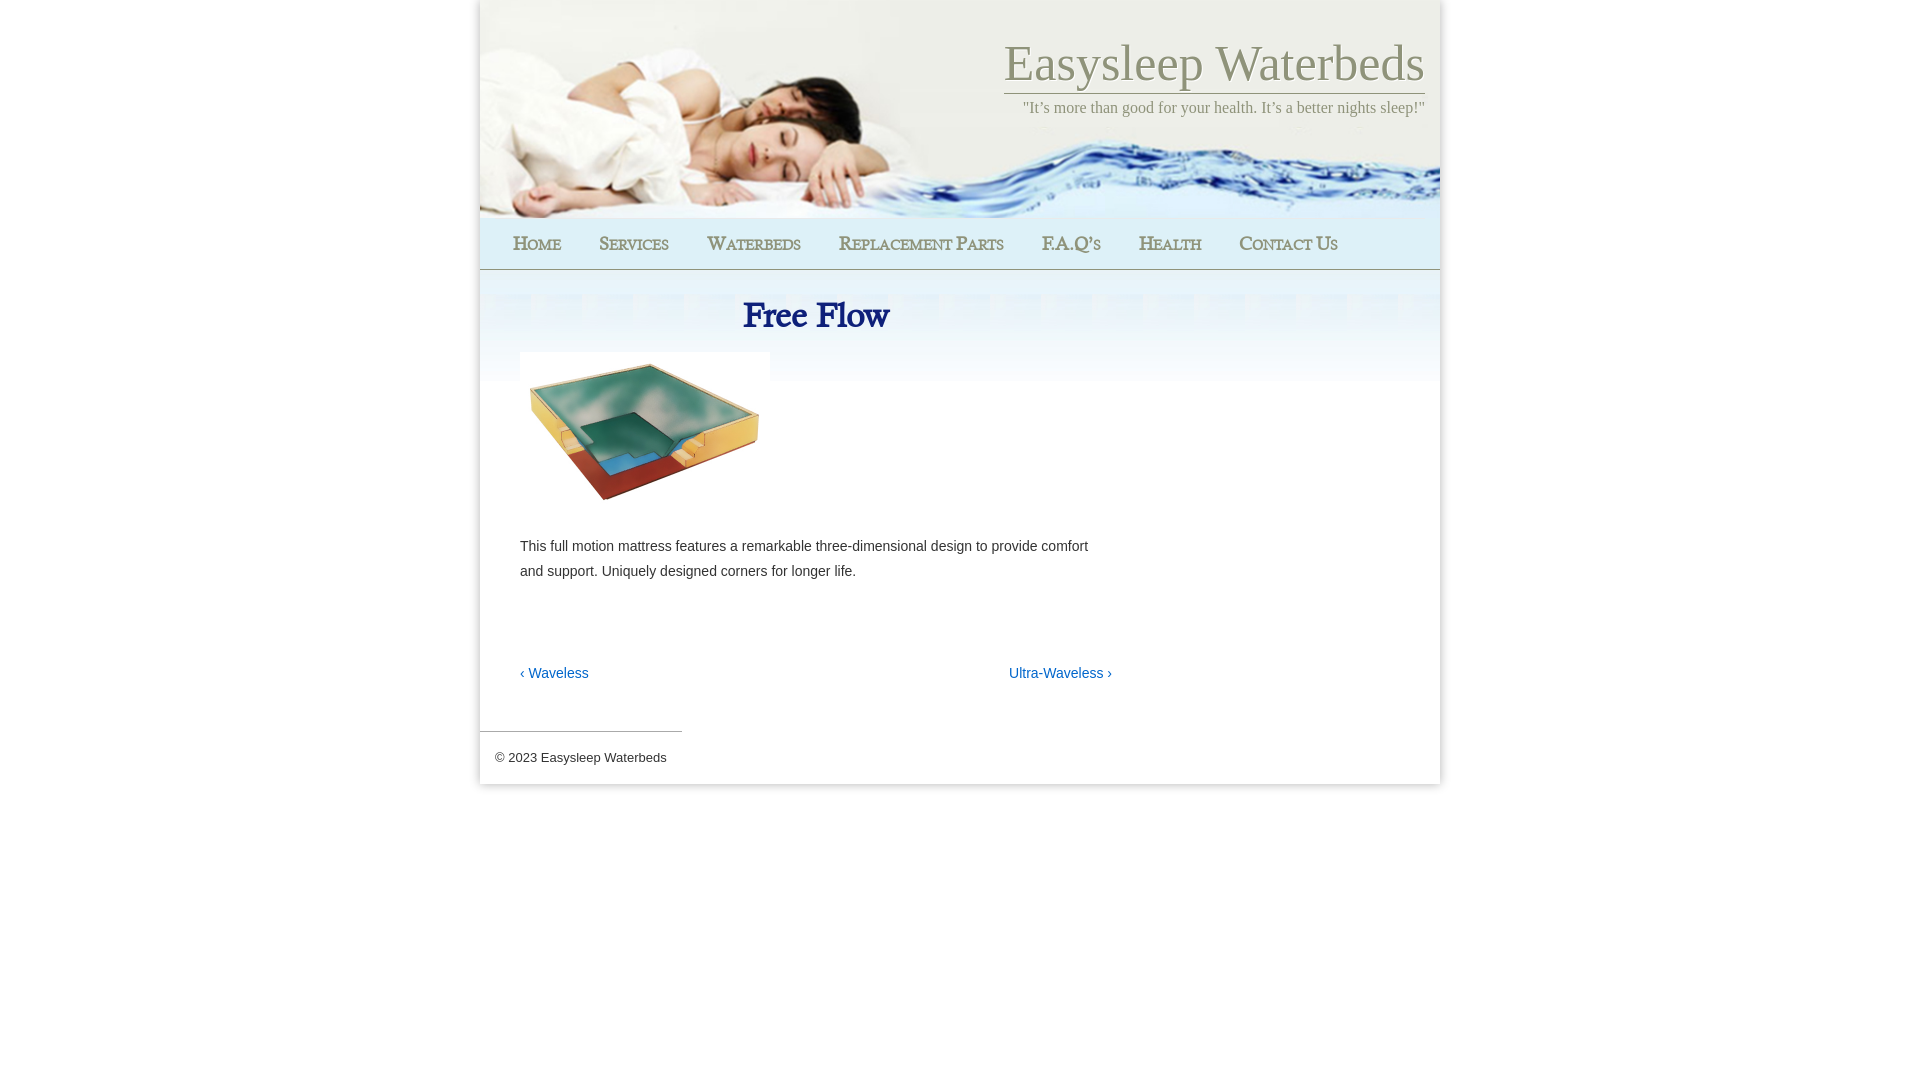 The image size is (1920, 1080). Describe the element at coordinates (1288, 236) in the screenshot. I see `CONTACT US` at that location.